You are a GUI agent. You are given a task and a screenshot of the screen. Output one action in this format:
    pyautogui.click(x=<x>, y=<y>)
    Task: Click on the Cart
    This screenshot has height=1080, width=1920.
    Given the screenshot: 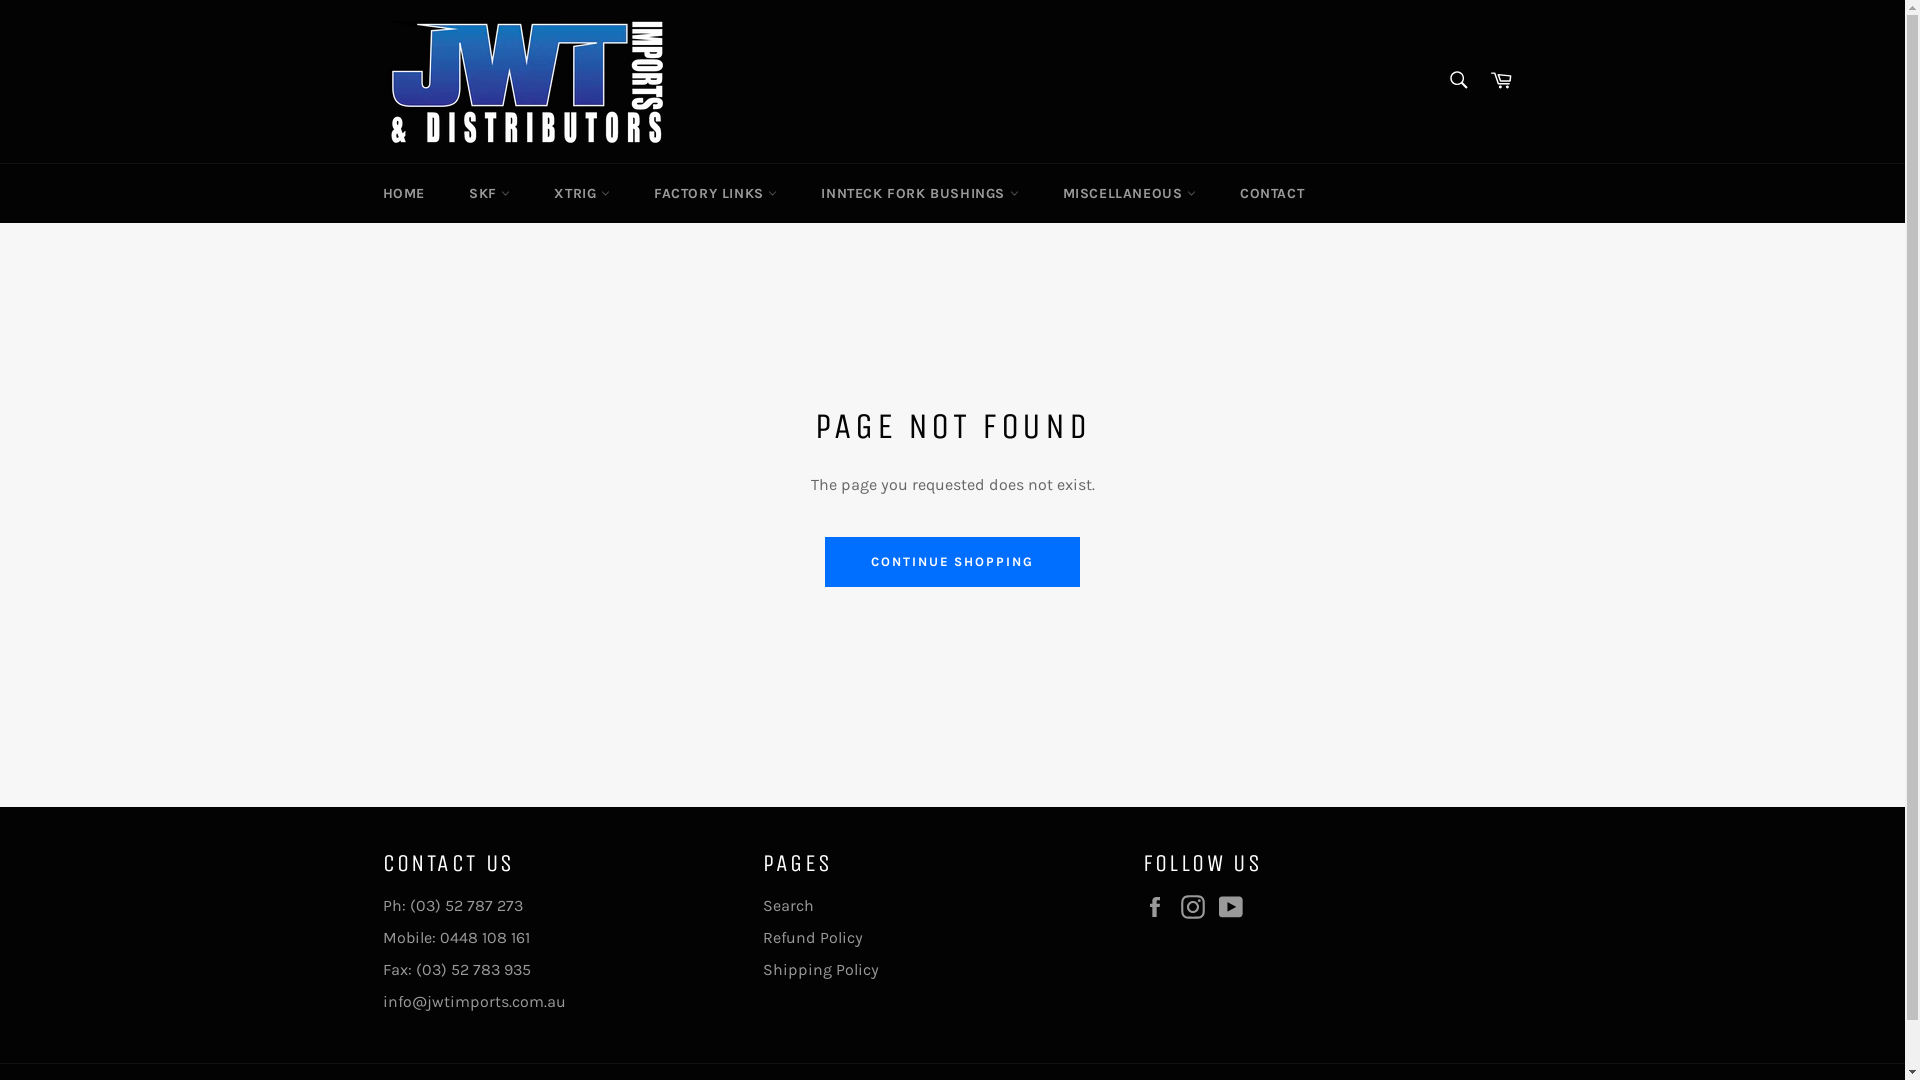 What is the action you would take?
    pyautogui.click(x=1501, y=82)
    